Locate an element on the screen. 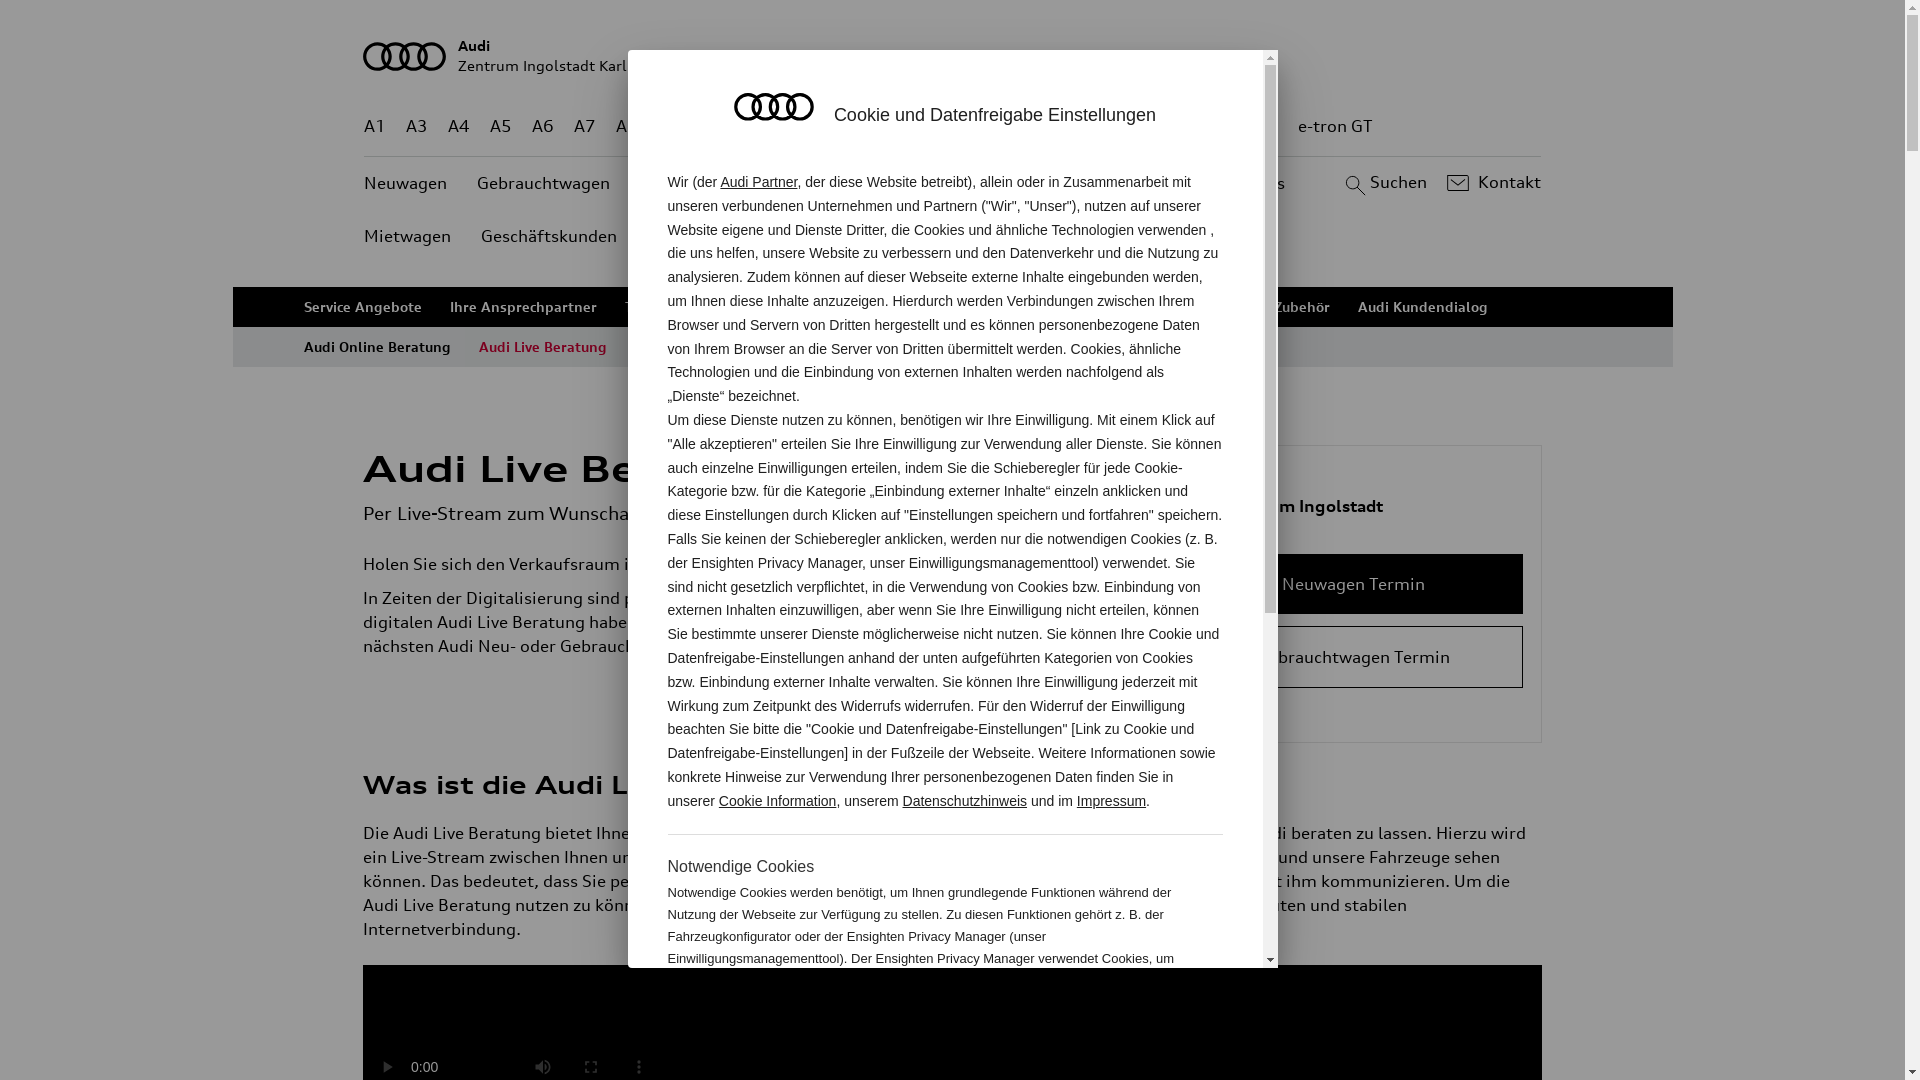  Q2 is located at coordinates (670, 126).